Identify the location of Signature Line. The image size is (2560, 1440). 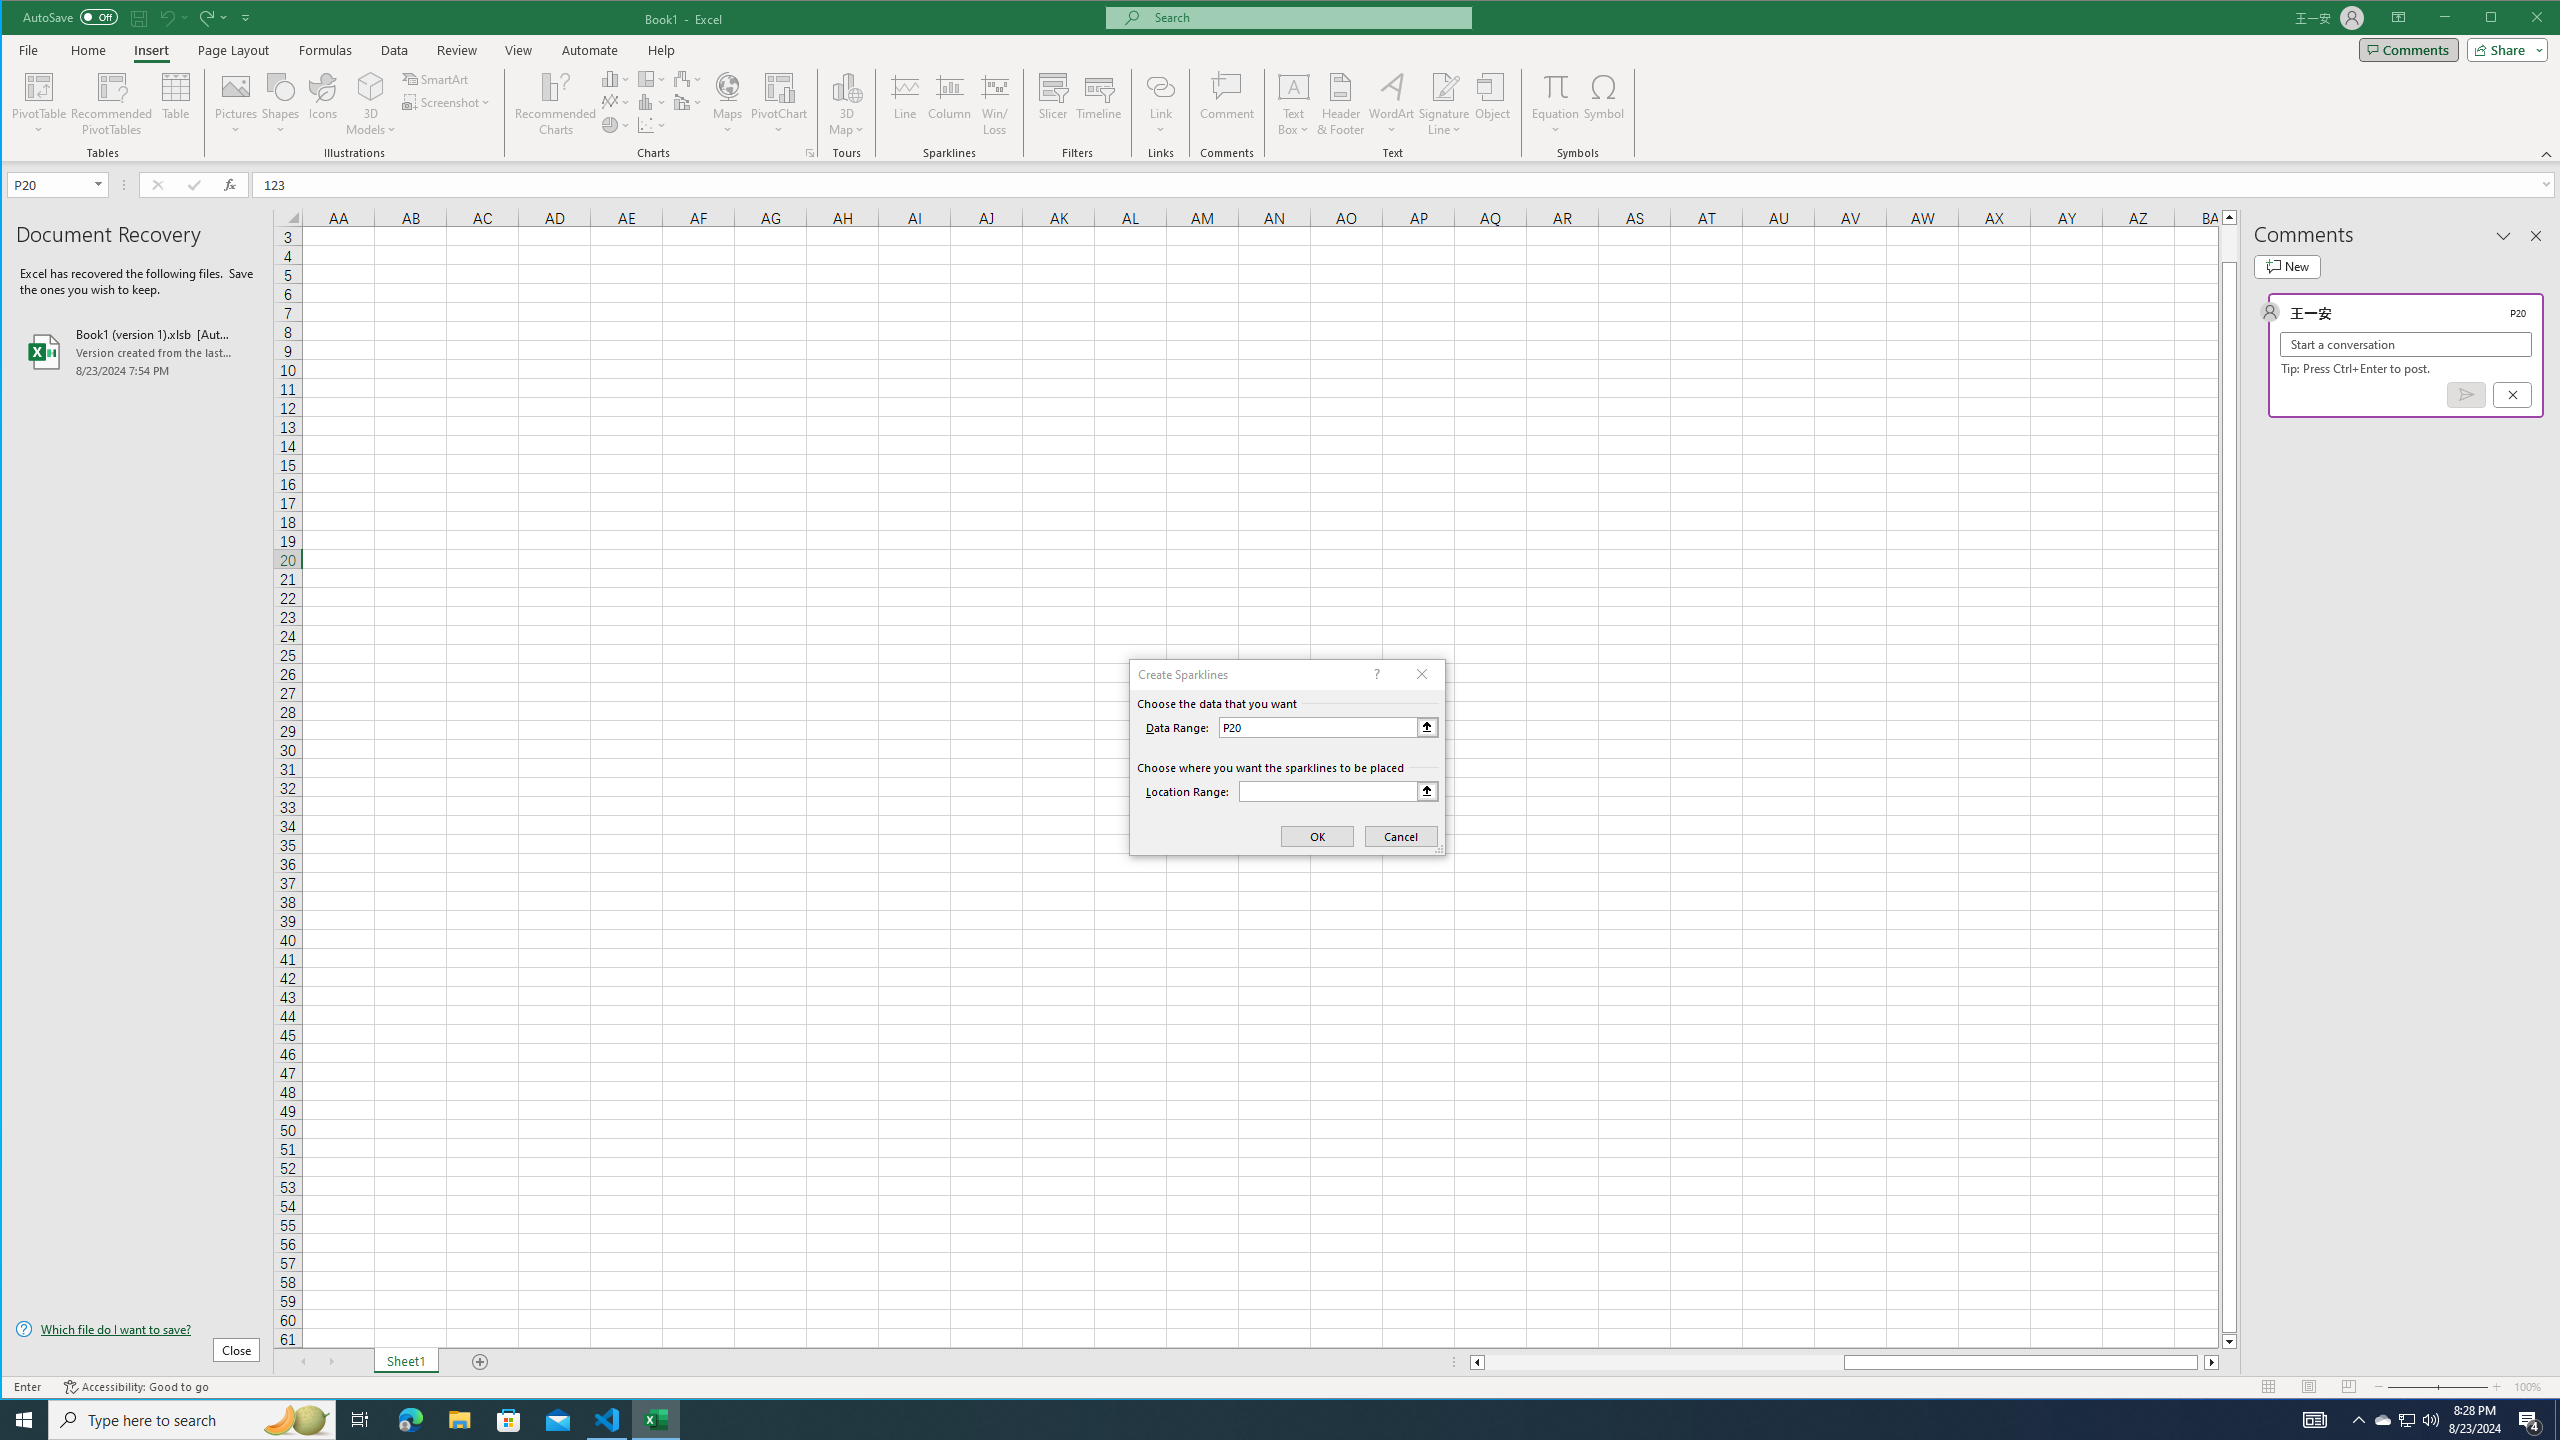
(1445, 104).